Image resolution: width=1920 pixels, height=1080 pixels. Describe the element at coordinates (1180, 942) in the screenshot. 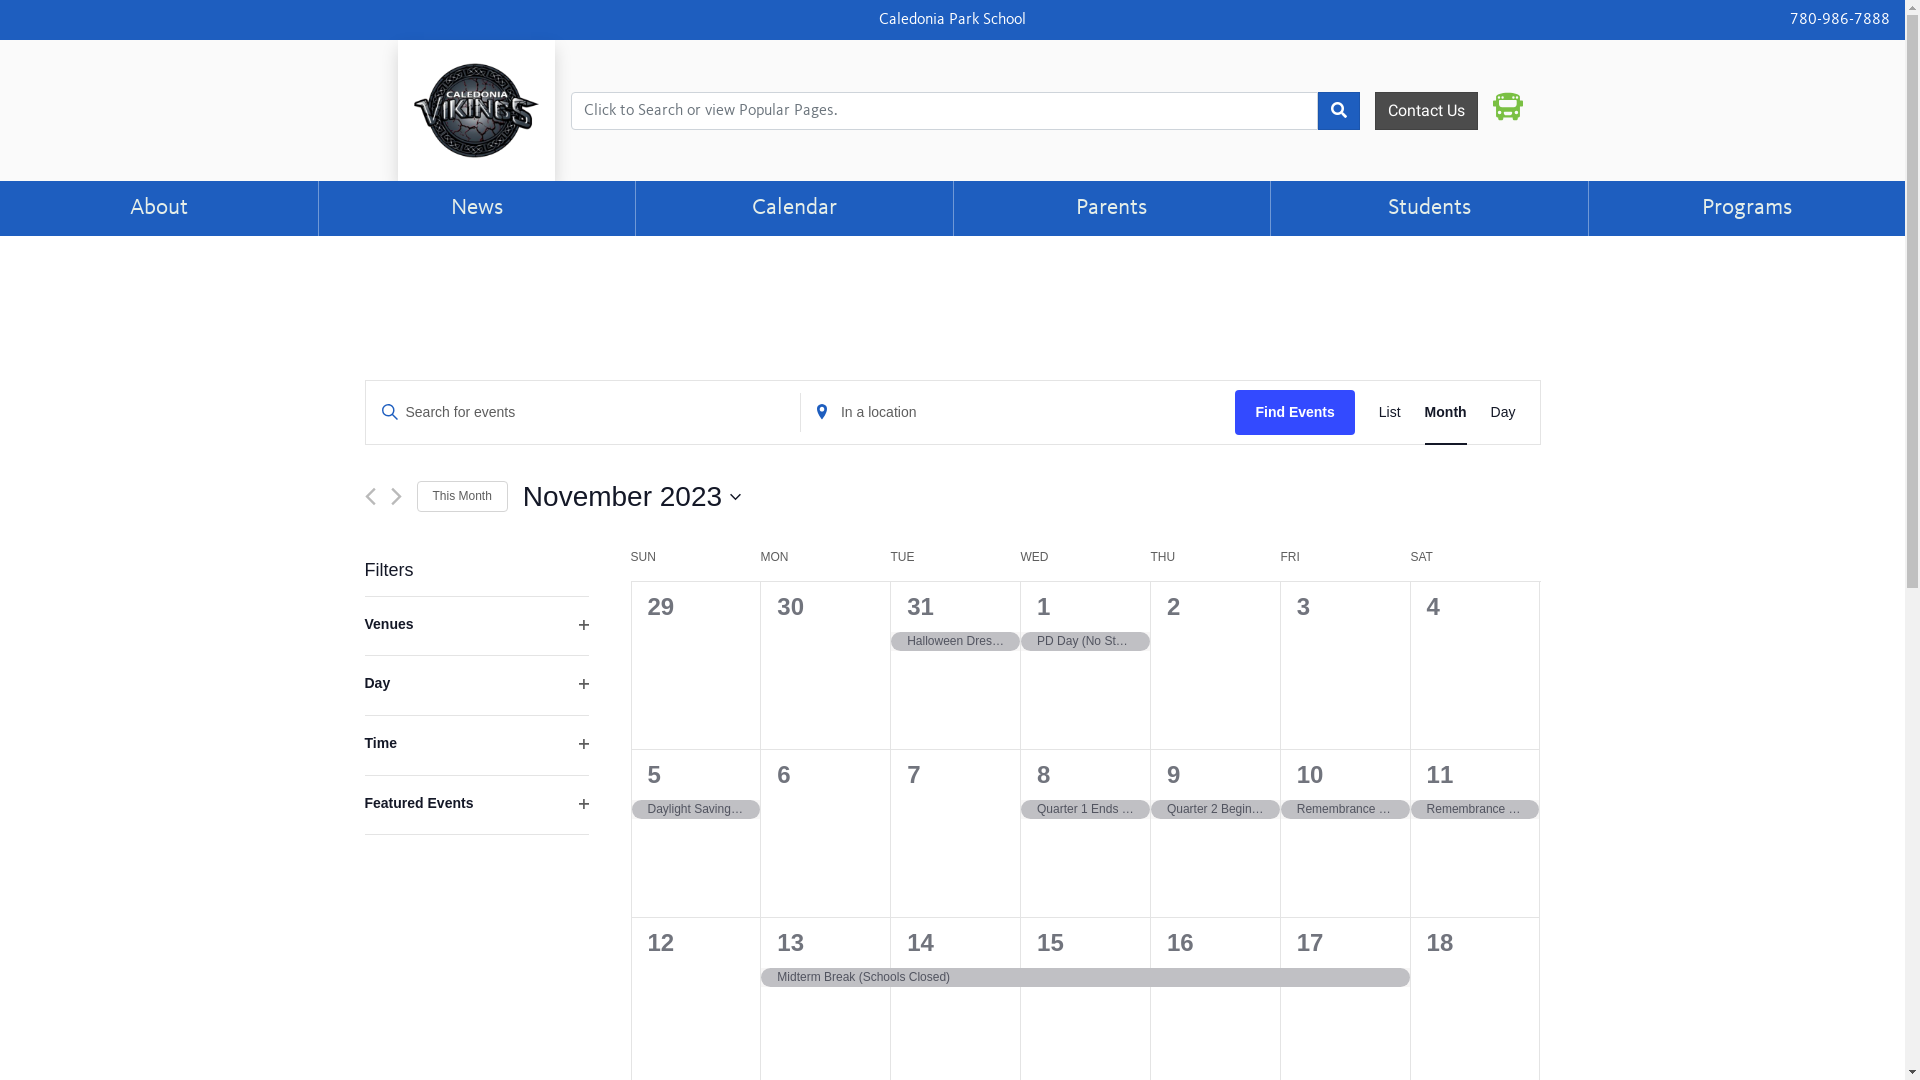

I see `16` at that location.